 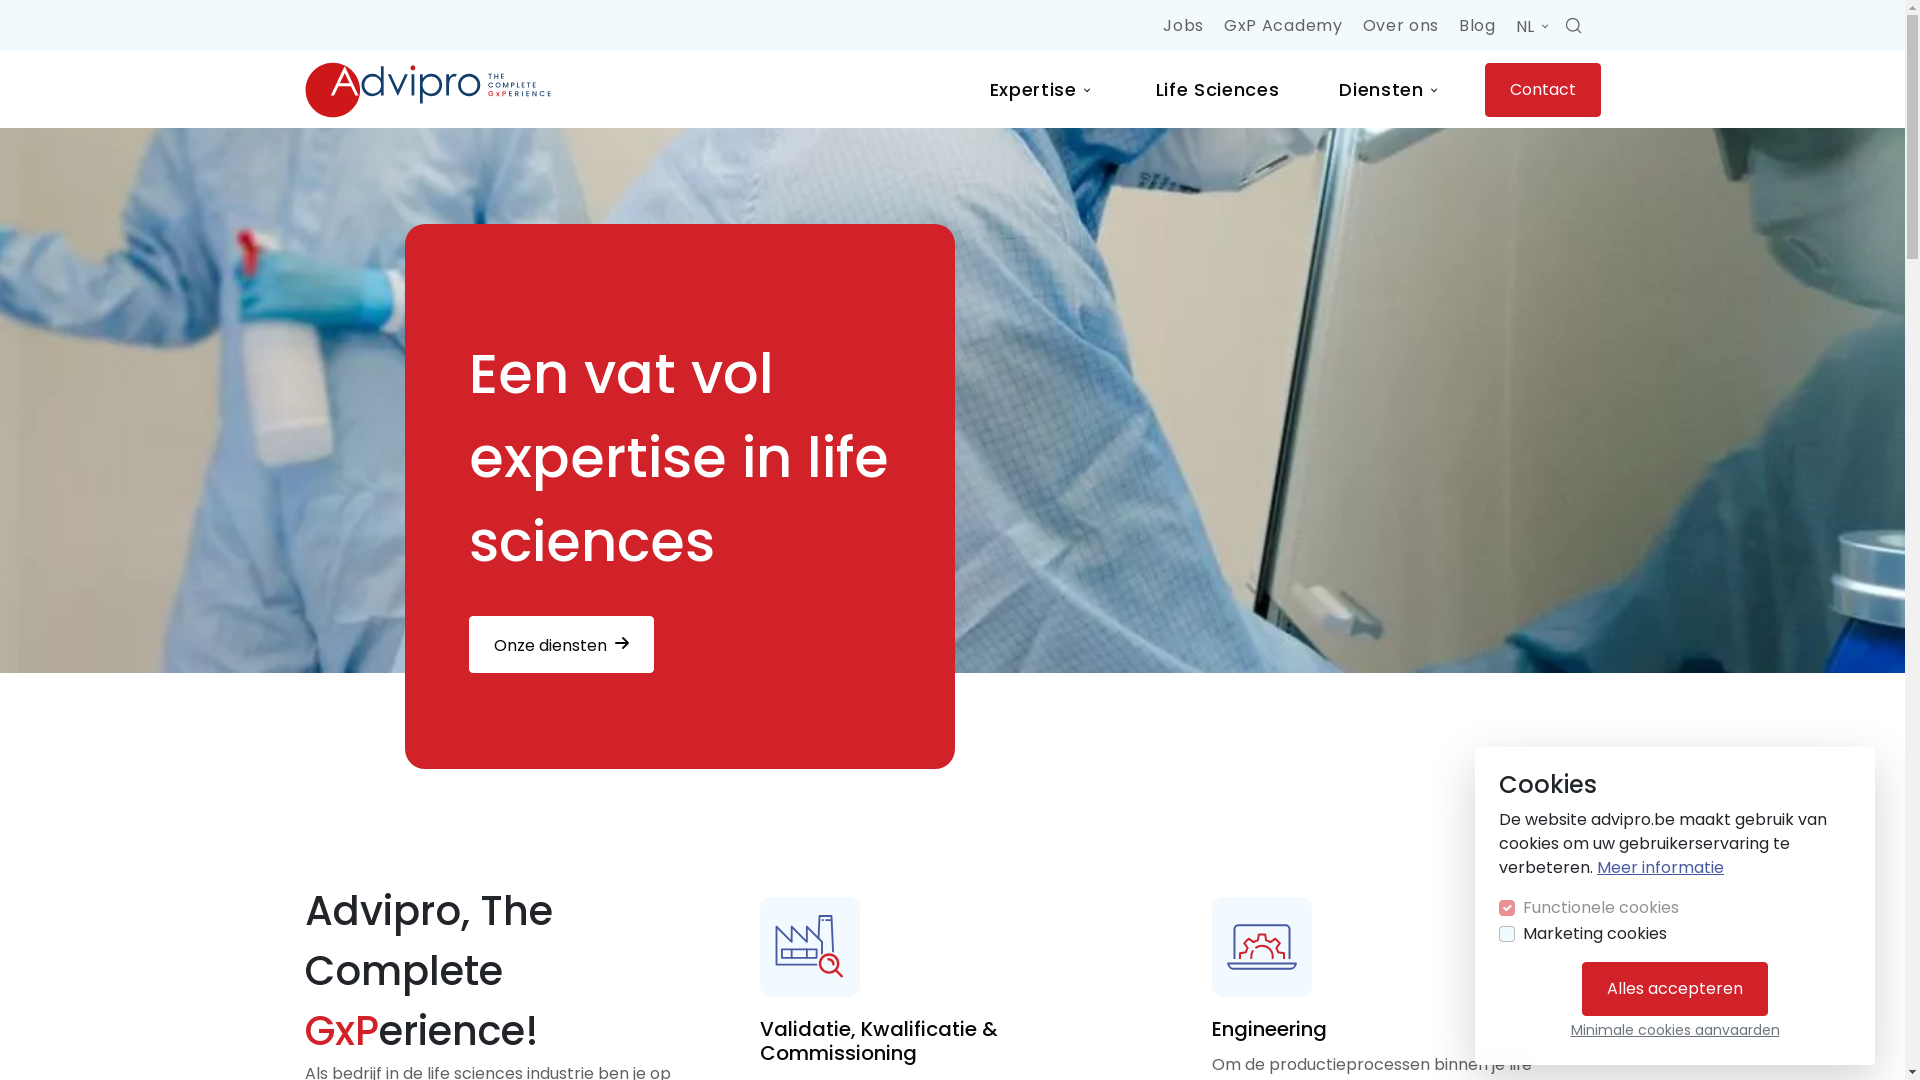 What do you see at coordinates (1401, 26) in the screenshot?
I see `Over ons` at bounding box center [1401, 26].